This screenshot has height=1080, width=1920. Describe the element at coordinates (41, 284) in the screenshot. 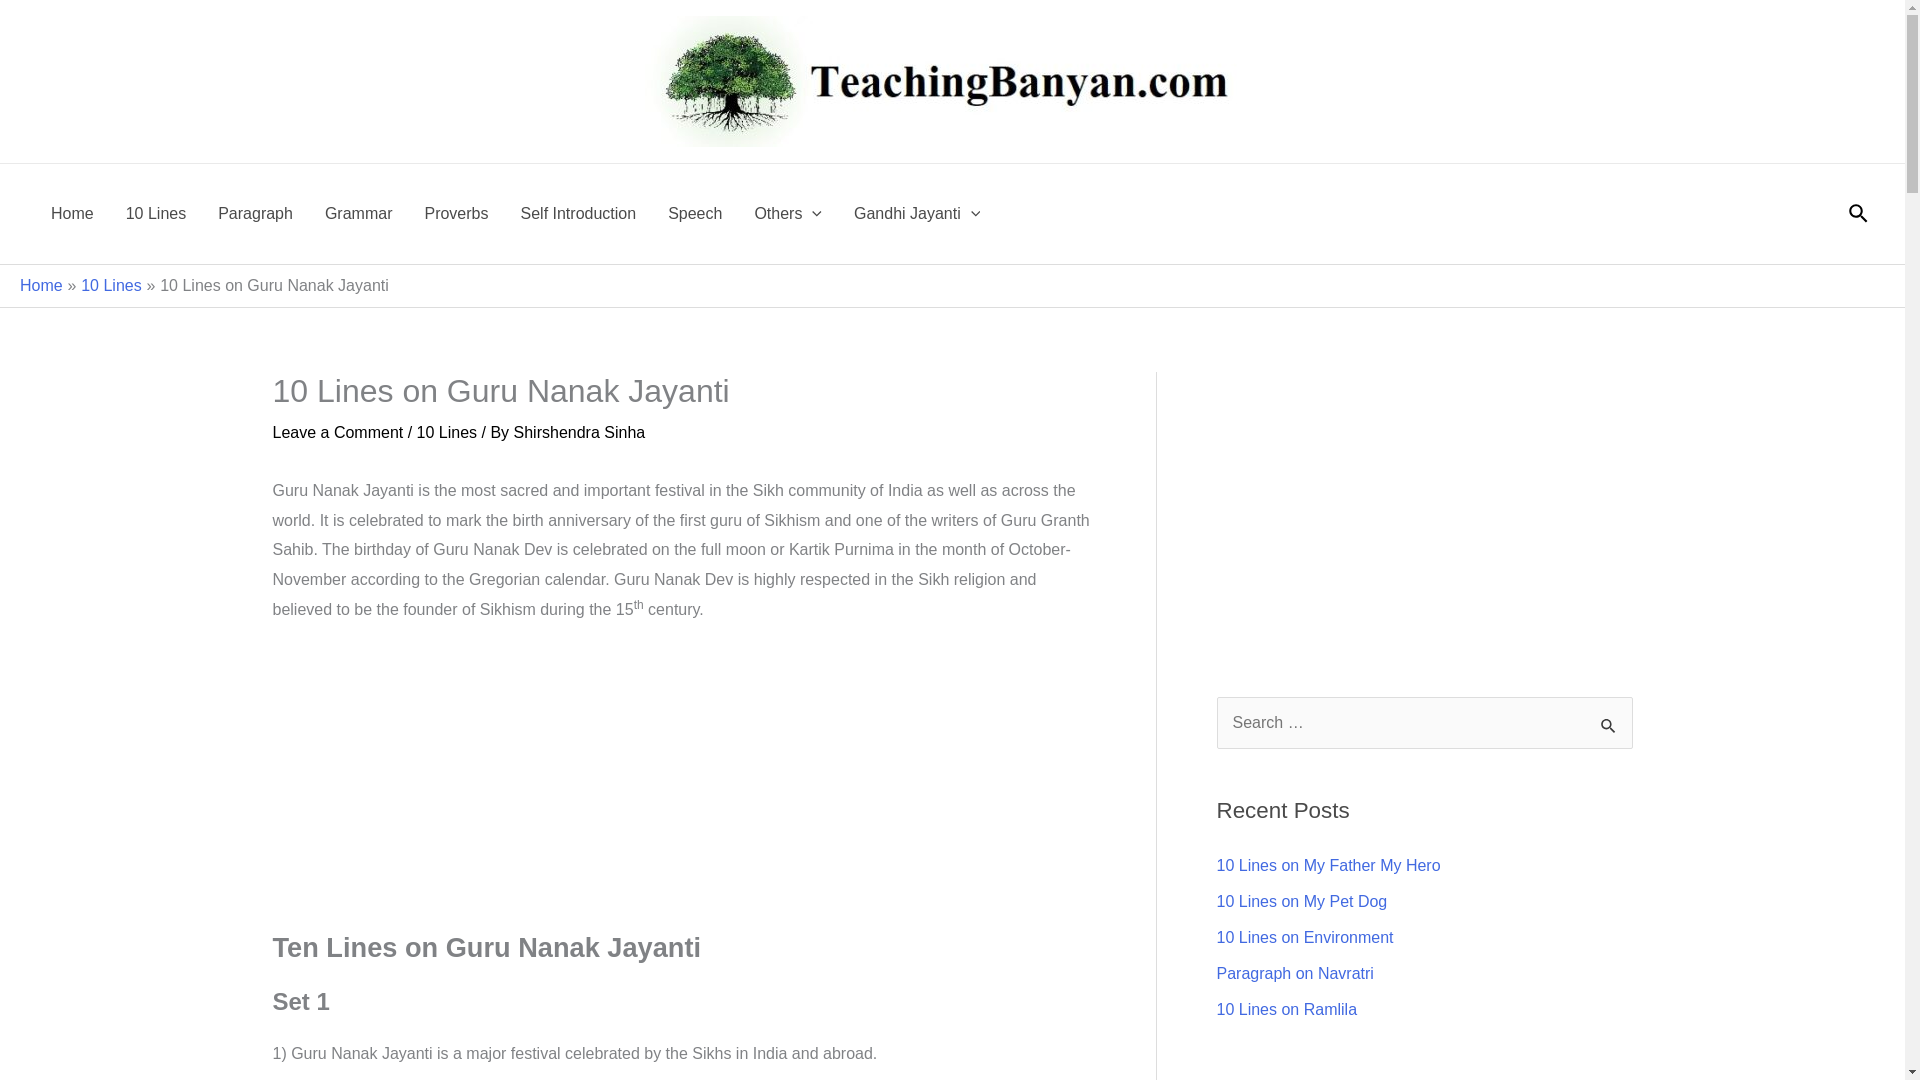

I see `Home` at that location.